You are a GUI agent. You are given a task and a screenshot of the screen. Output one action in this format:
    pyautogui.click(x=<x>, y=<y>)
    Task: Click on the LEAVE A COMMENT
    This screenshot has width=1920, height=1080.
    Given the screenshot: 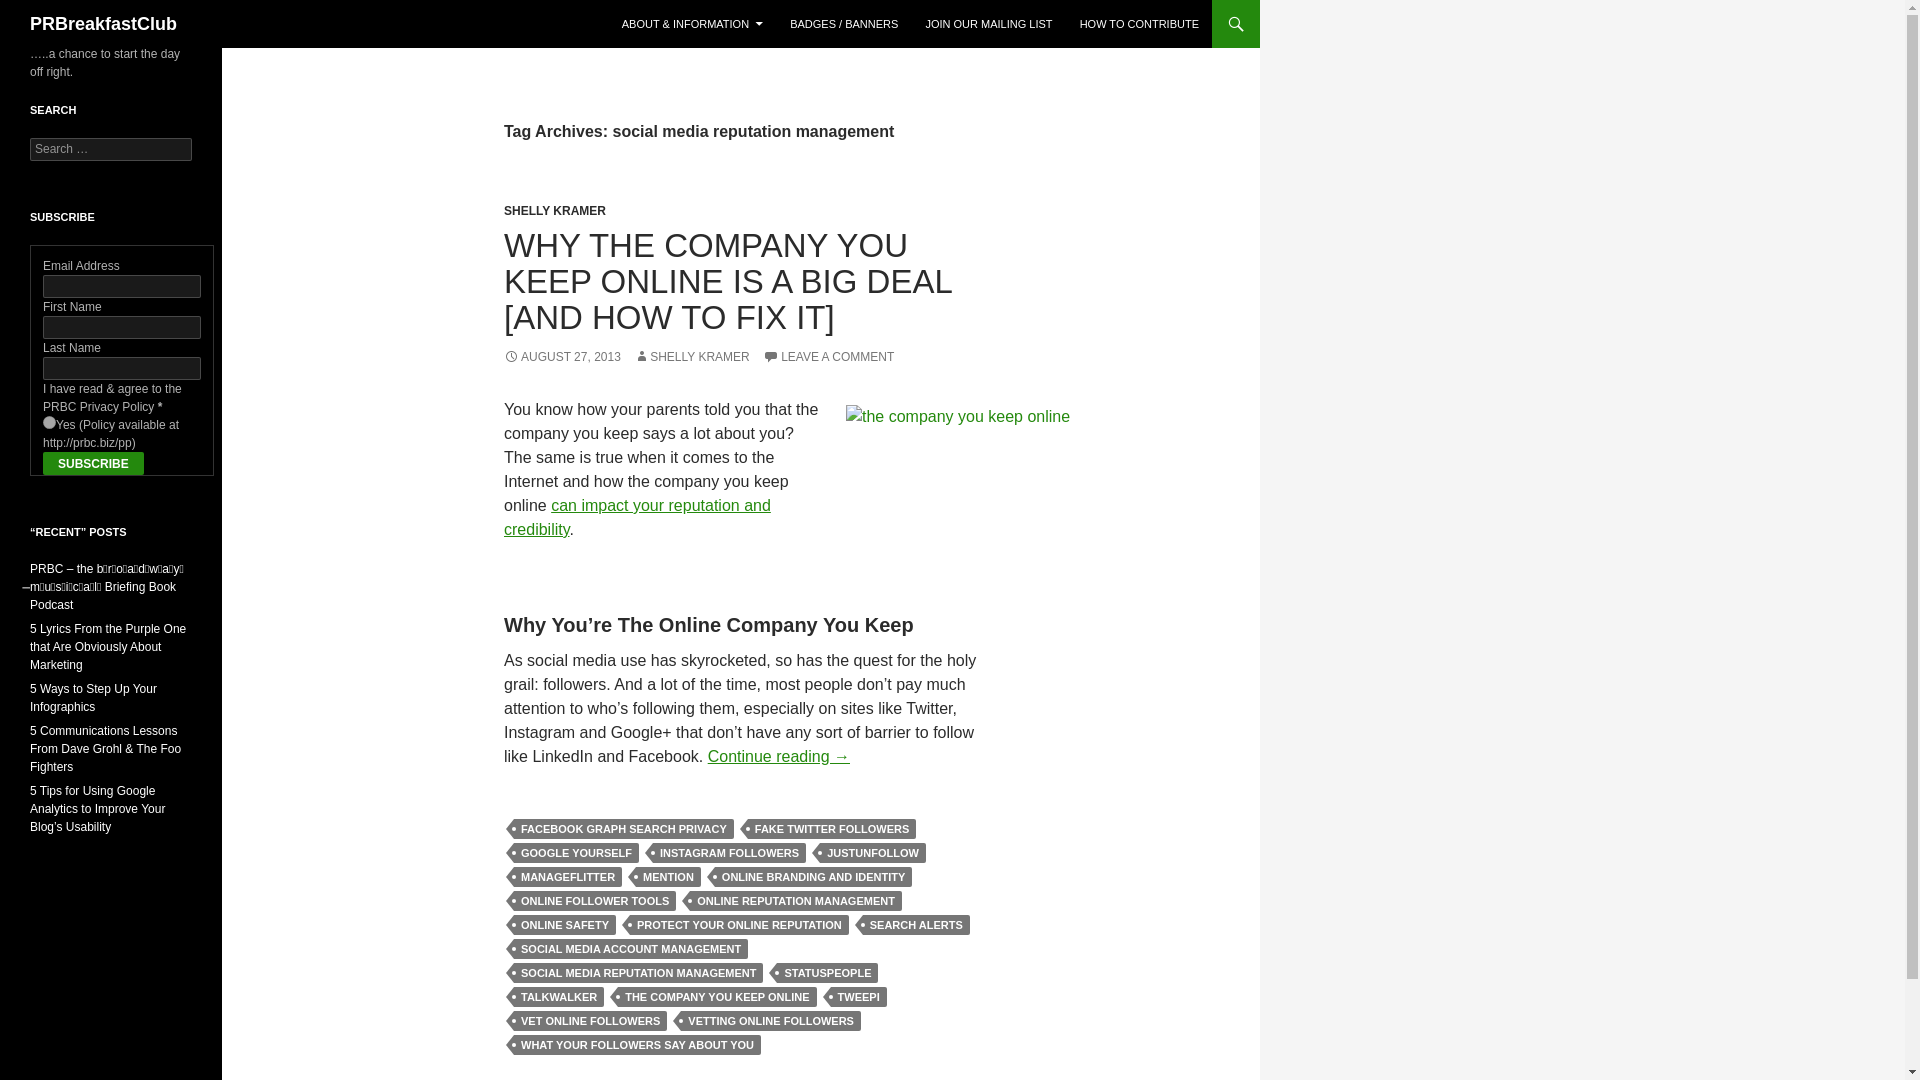 What is the action you would take?
    pyautogui.click(x=828, y=356)
    